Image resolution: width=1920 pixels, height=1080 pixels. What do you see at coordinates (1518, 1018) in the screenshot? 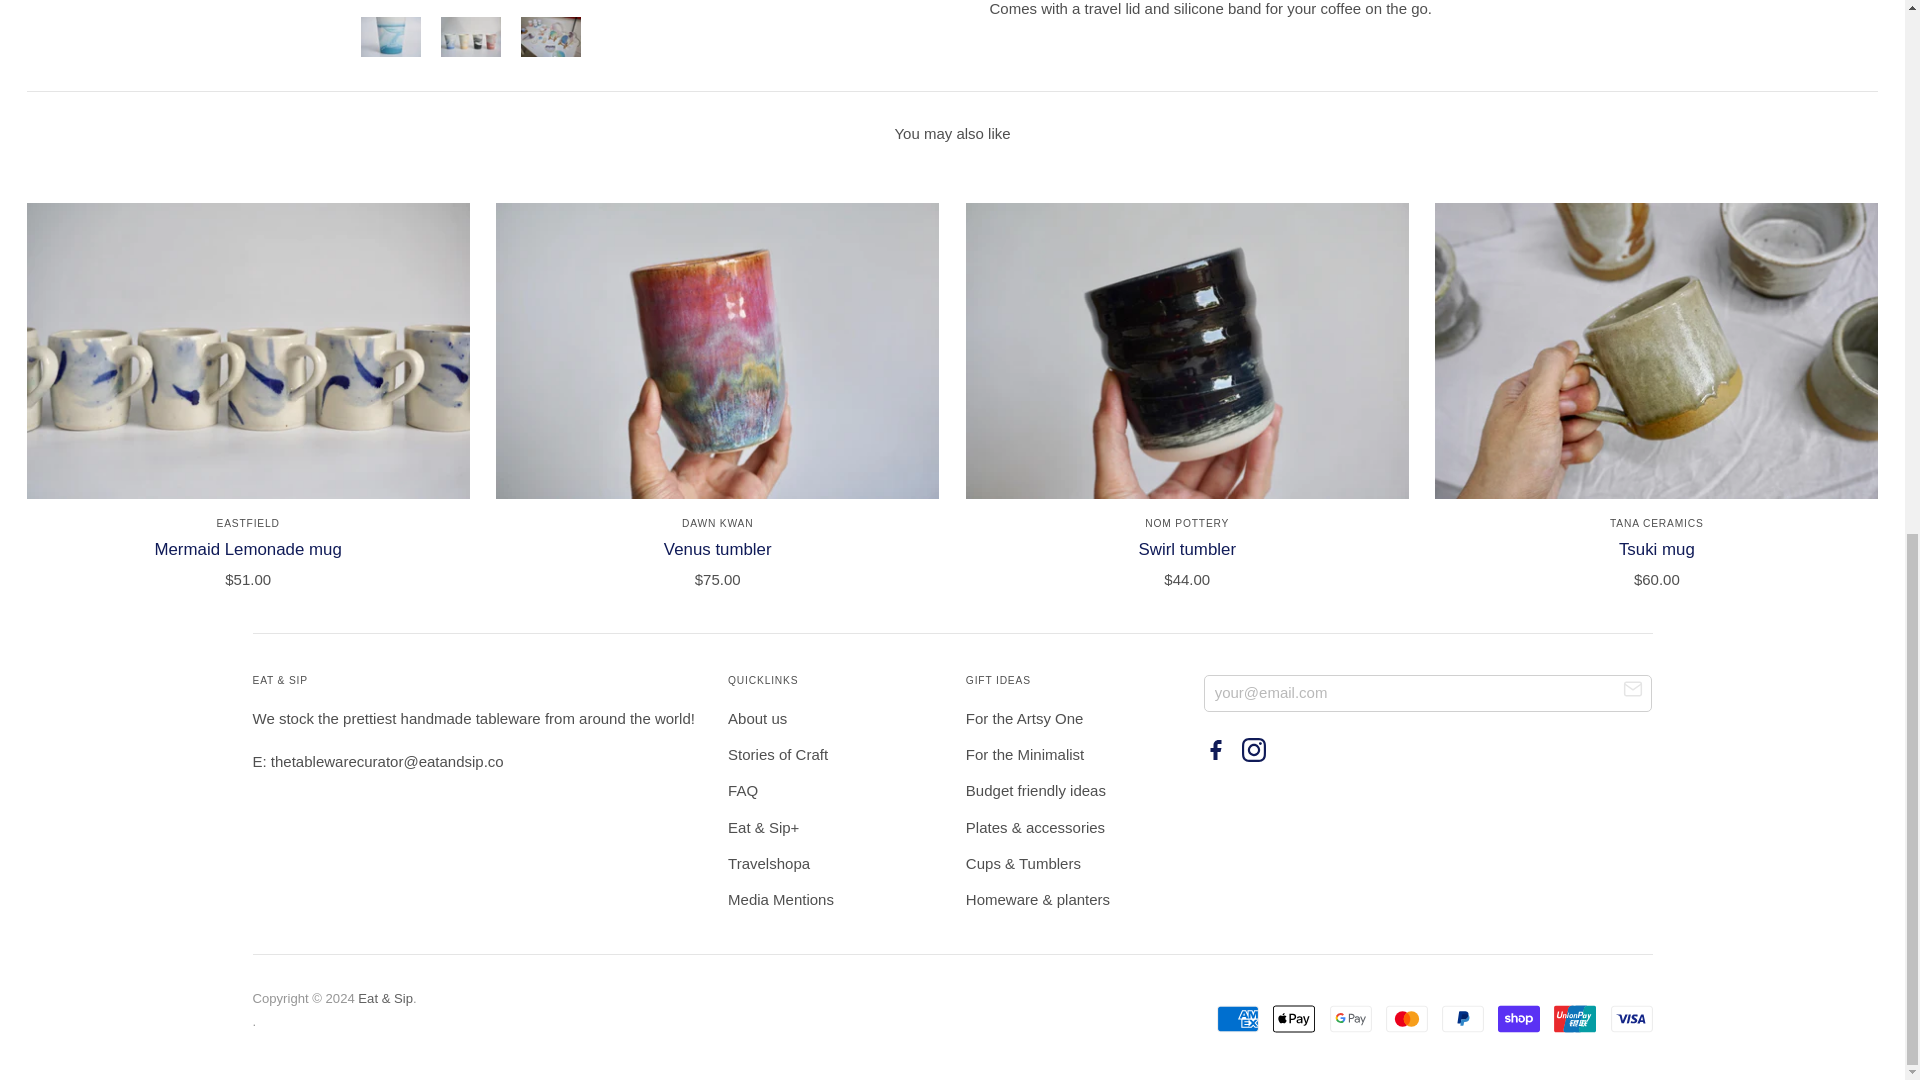
I see `Shop Pay` at bounding box center [1518, 1018].